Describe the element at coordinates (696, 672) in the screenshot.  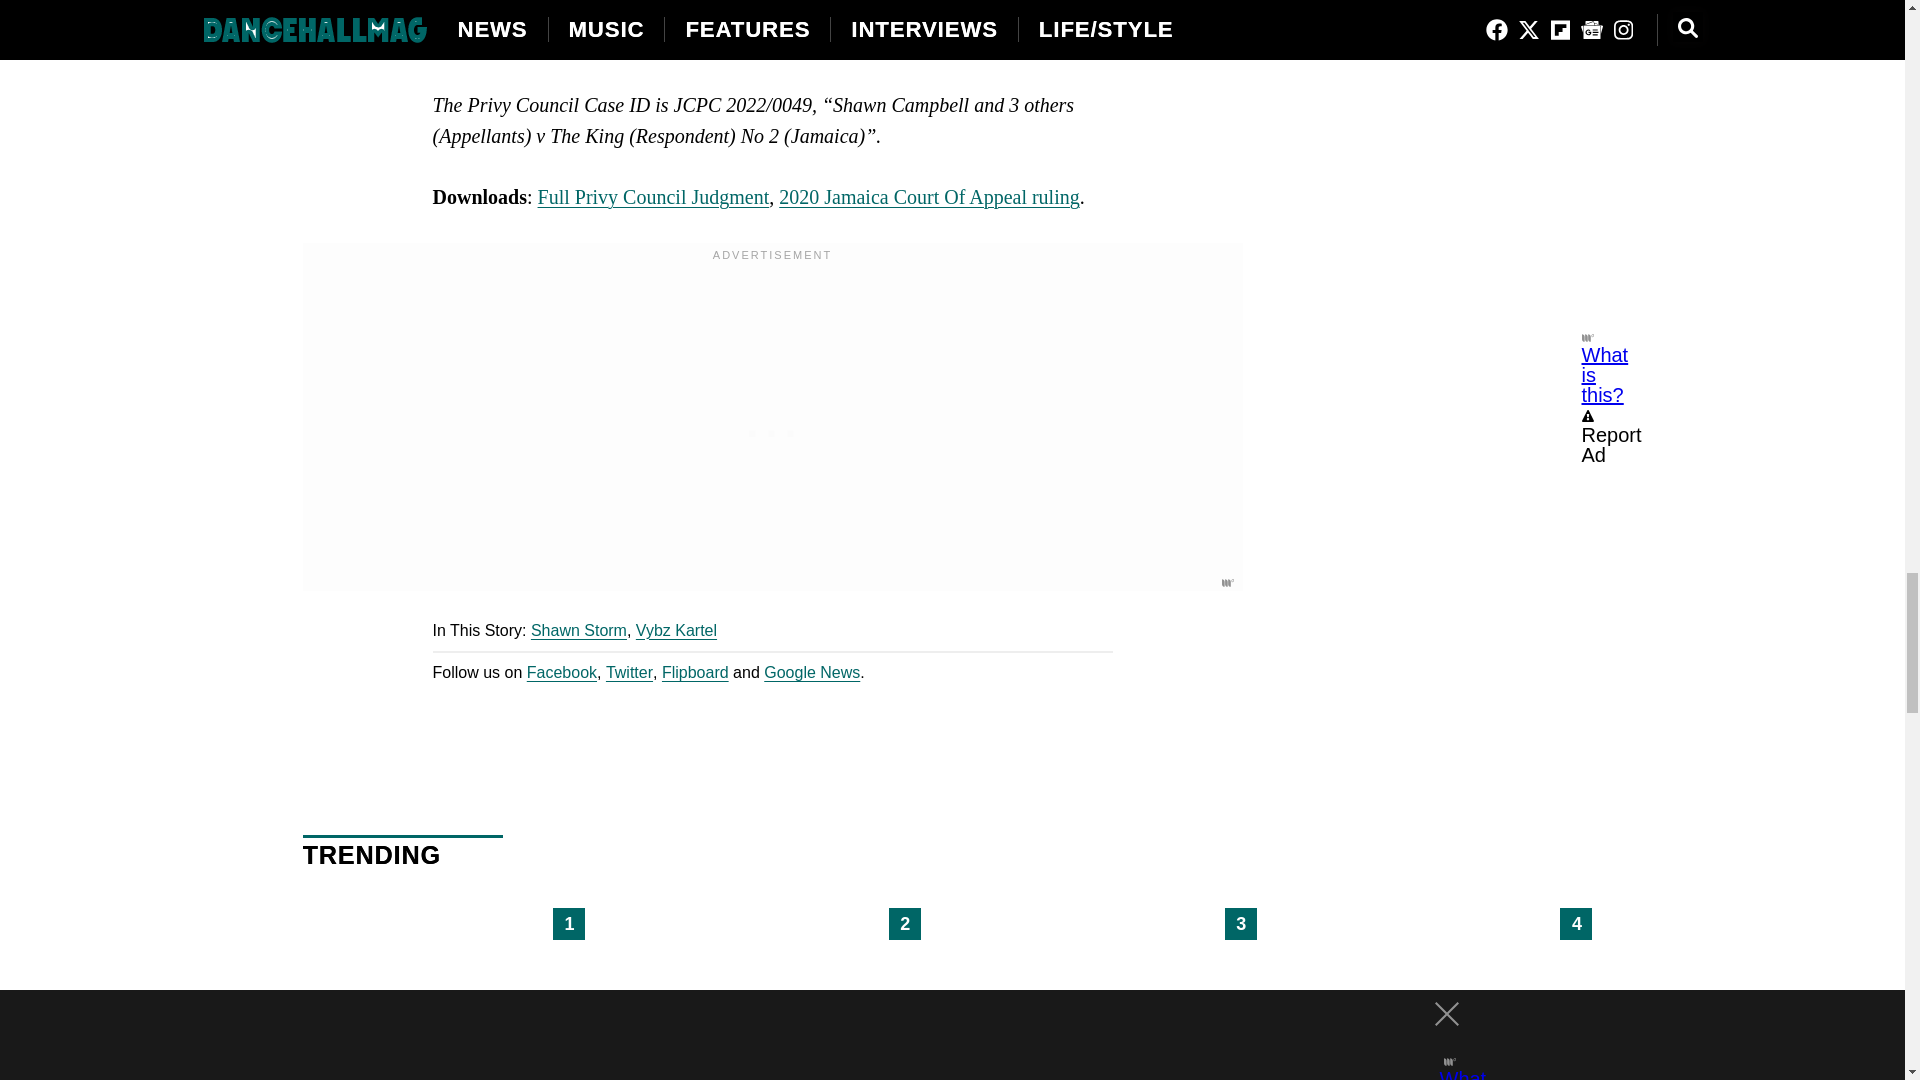
I see `Flipboard` at that location.